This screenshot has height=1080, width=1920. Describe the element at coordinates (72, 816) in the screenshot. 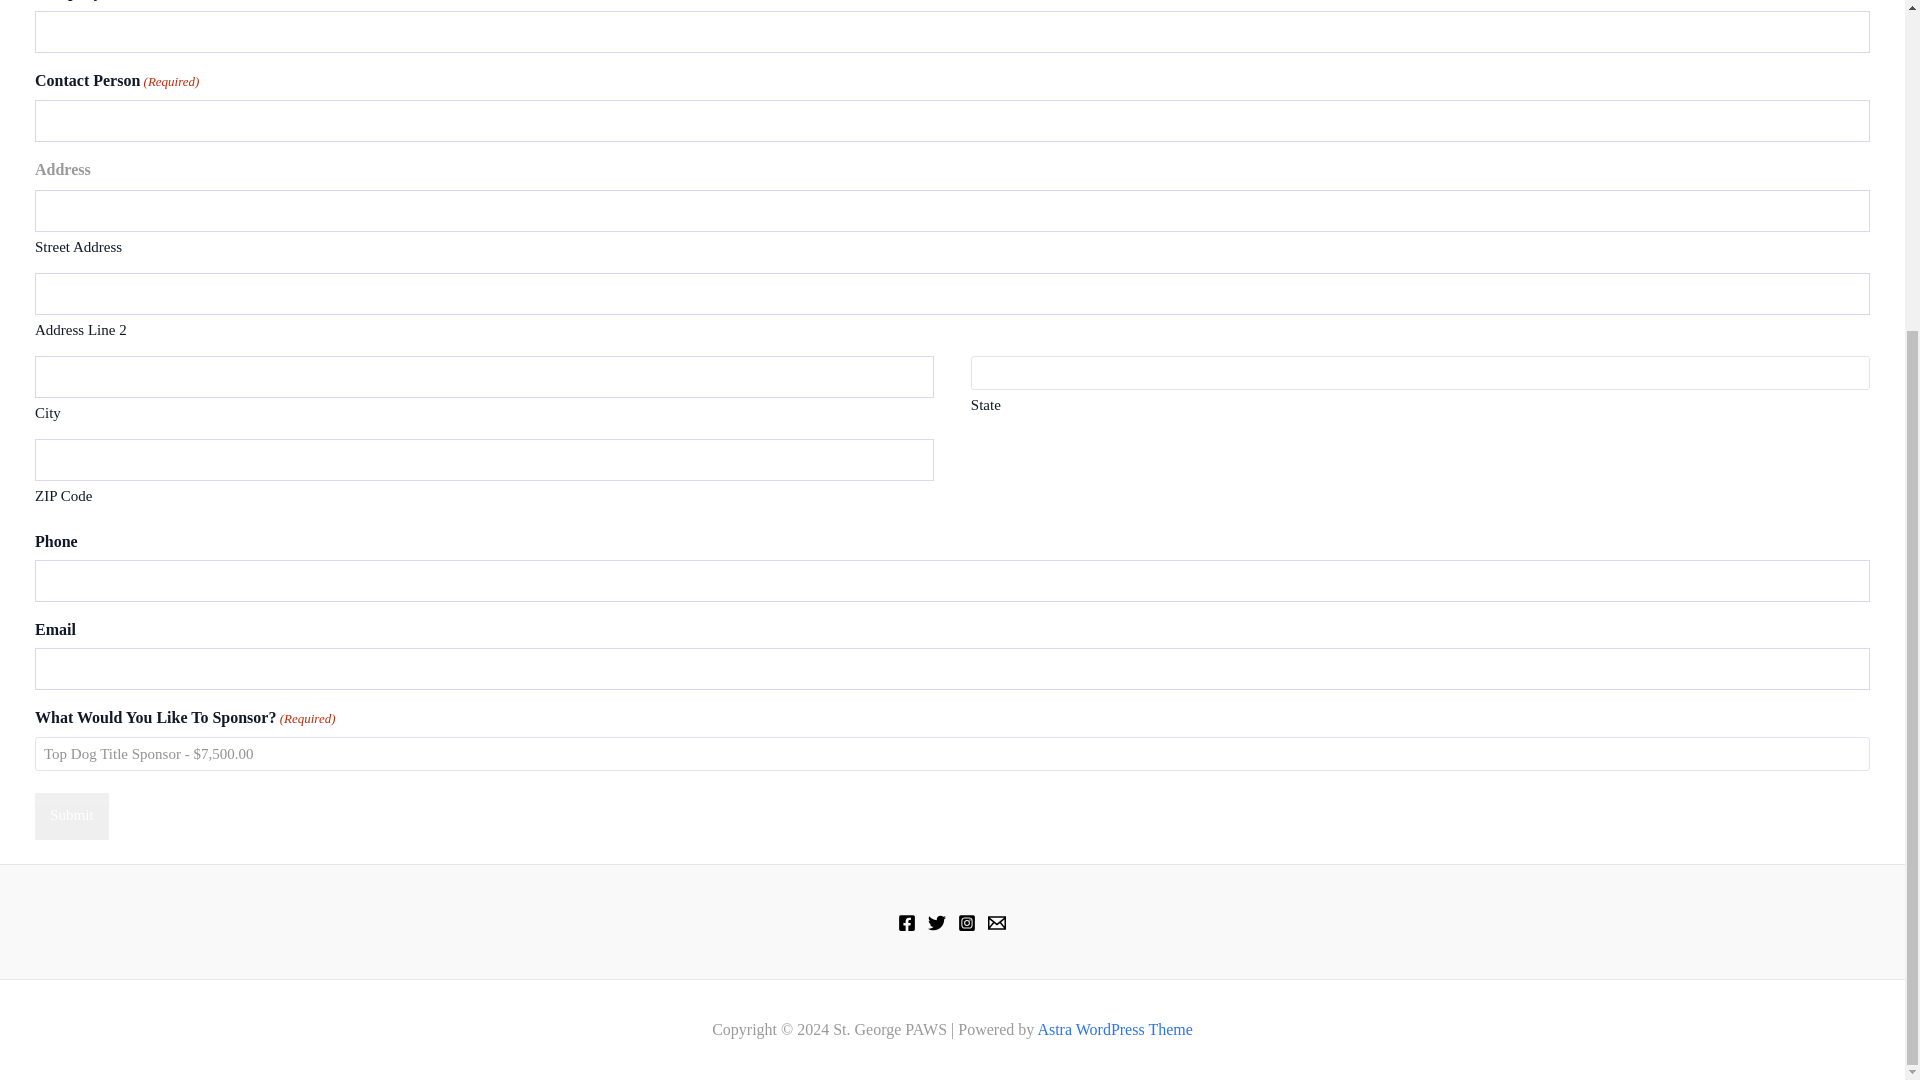

I see `Submit` at that location.